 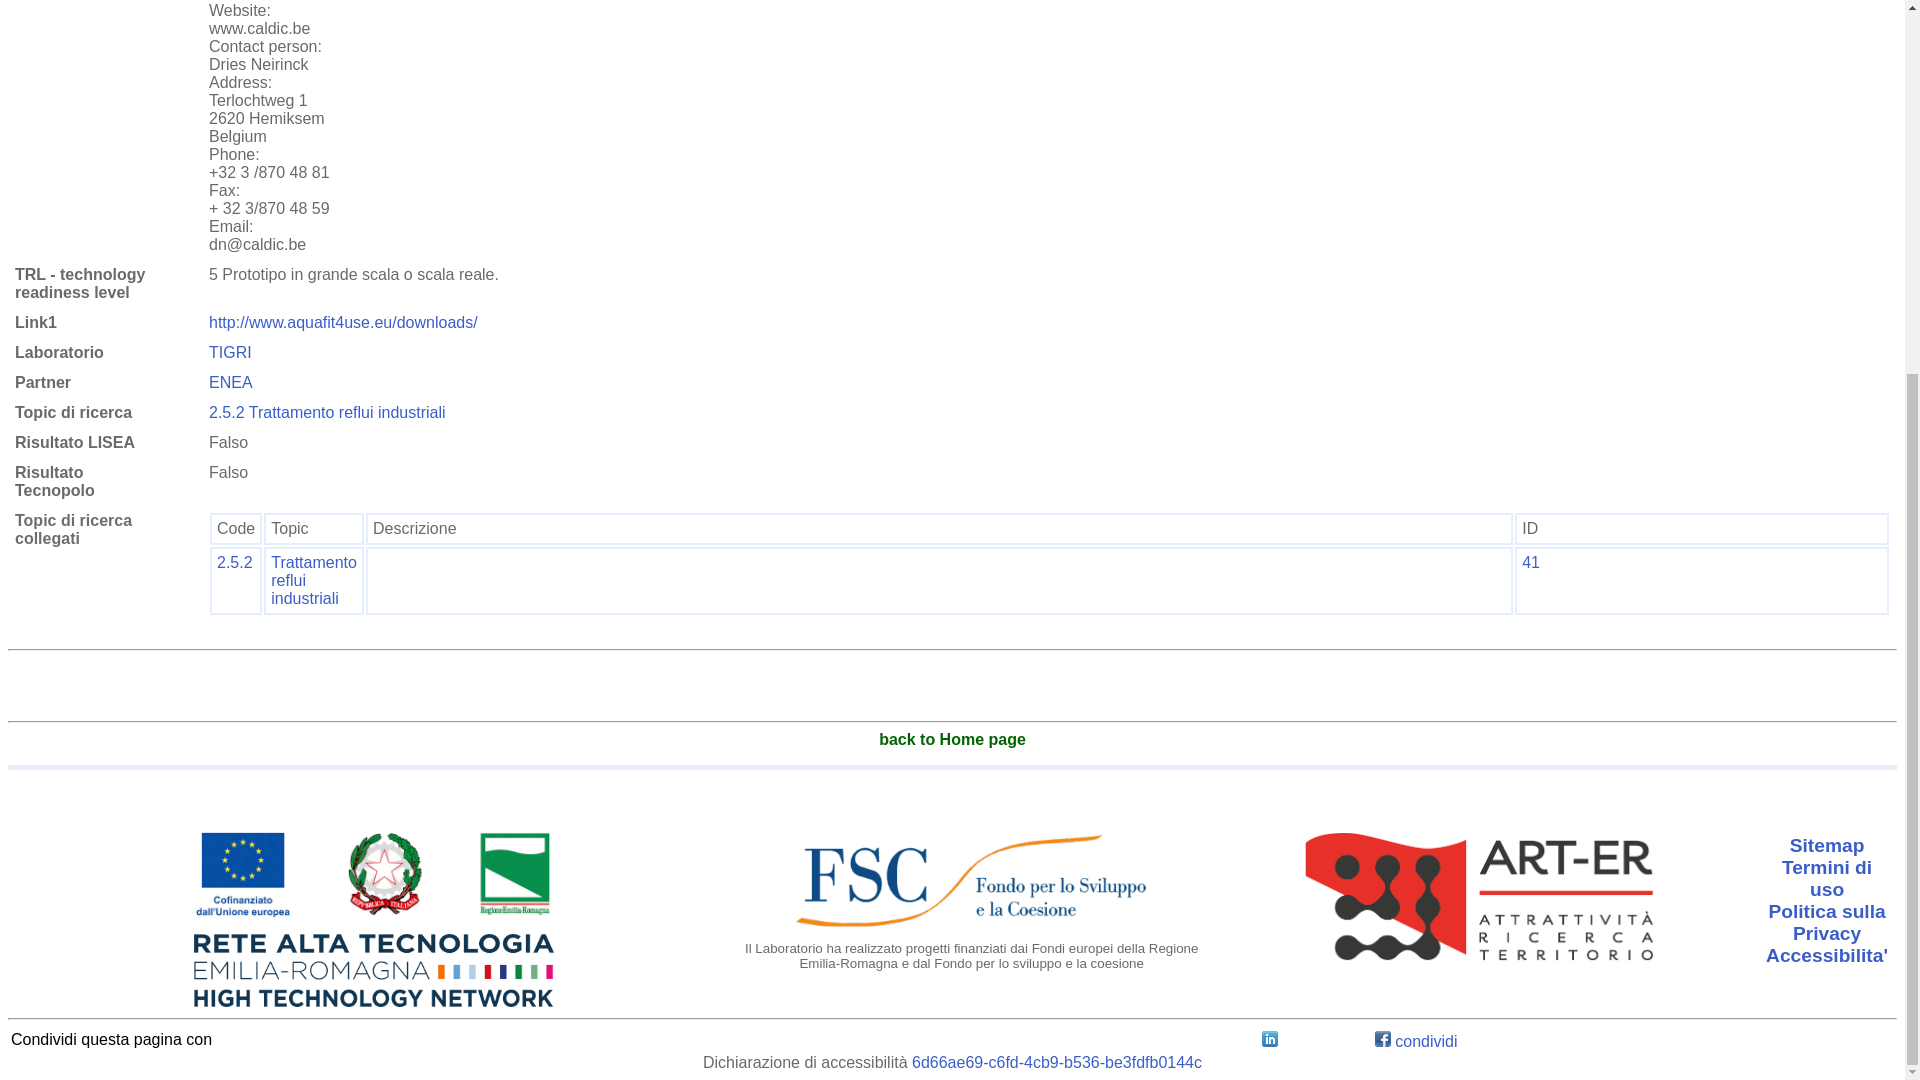 What do you see at coordinates (314, 580) in the screenshot?
I see `Trattamento reflui industriali` at bounding box center [314, 580].